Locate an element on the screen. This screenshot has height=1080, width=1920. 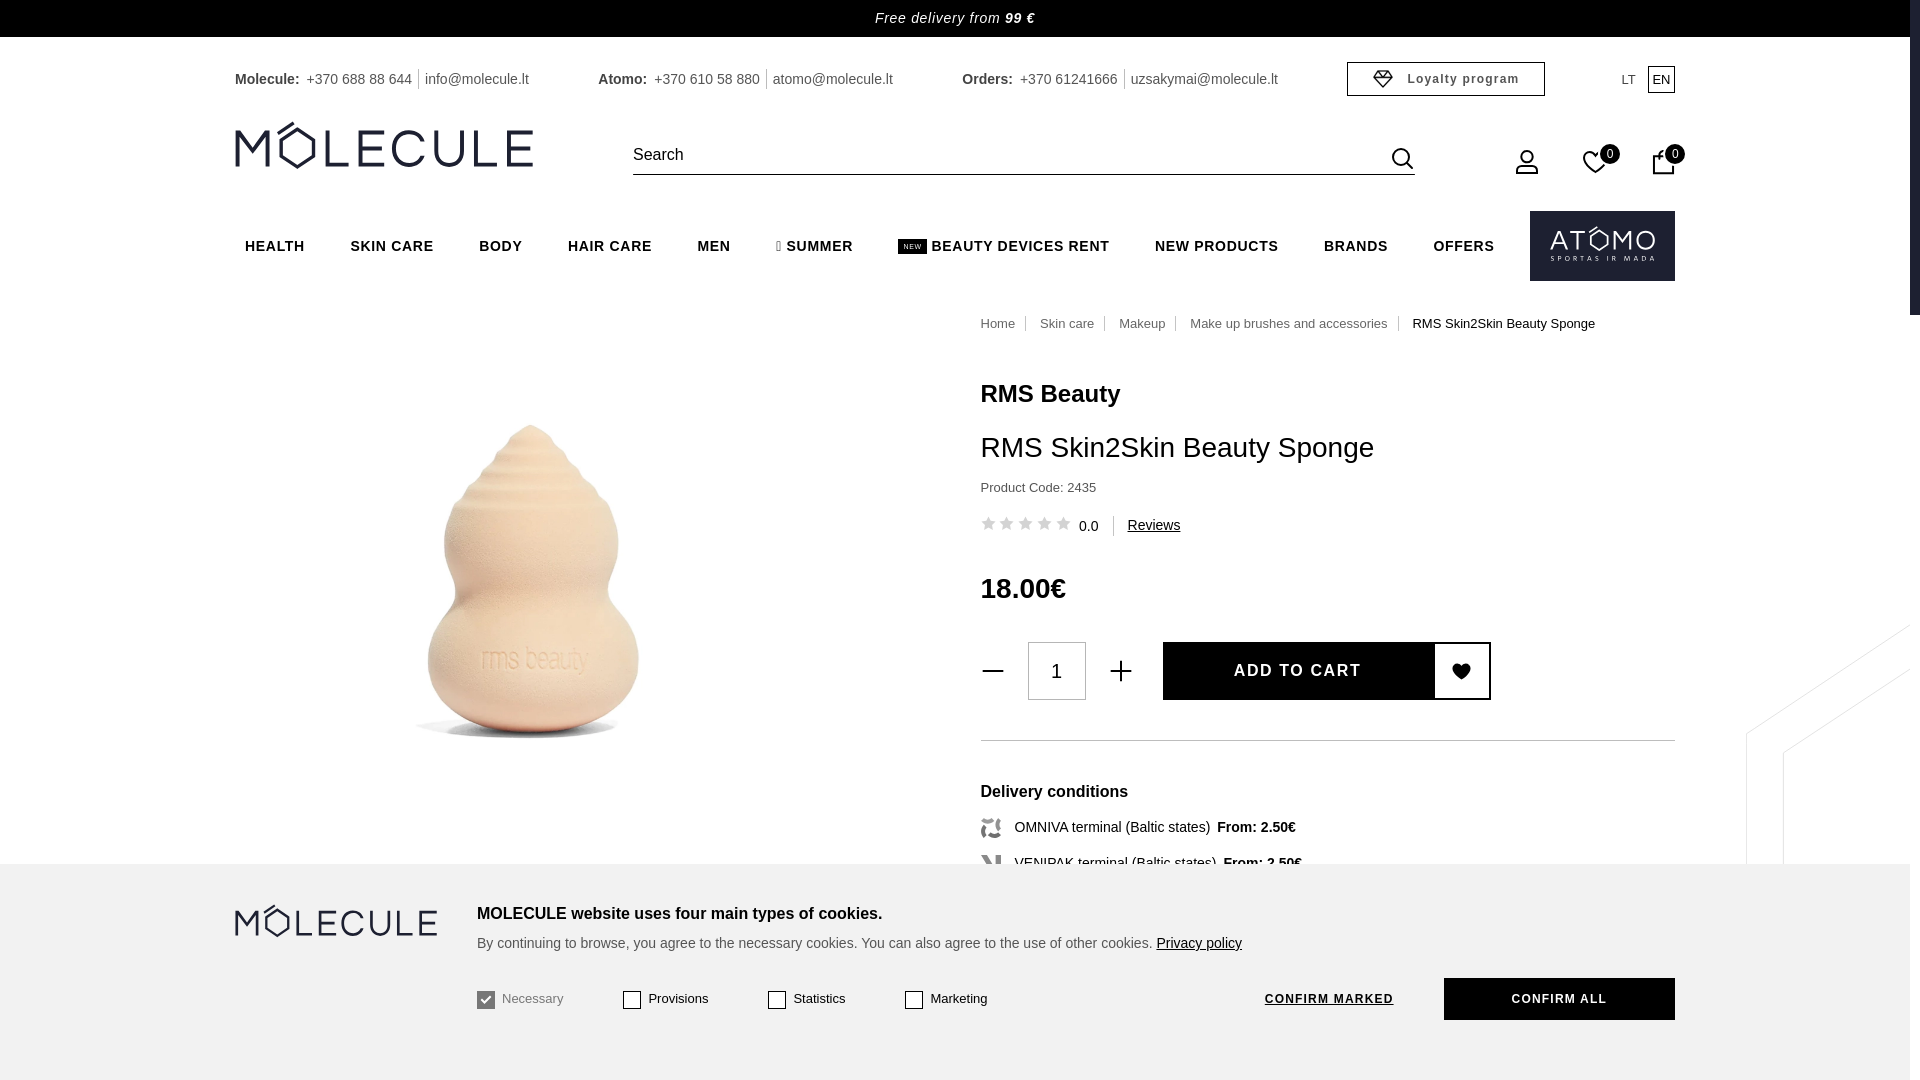
HEALTH is located at coordinates (274, 246).